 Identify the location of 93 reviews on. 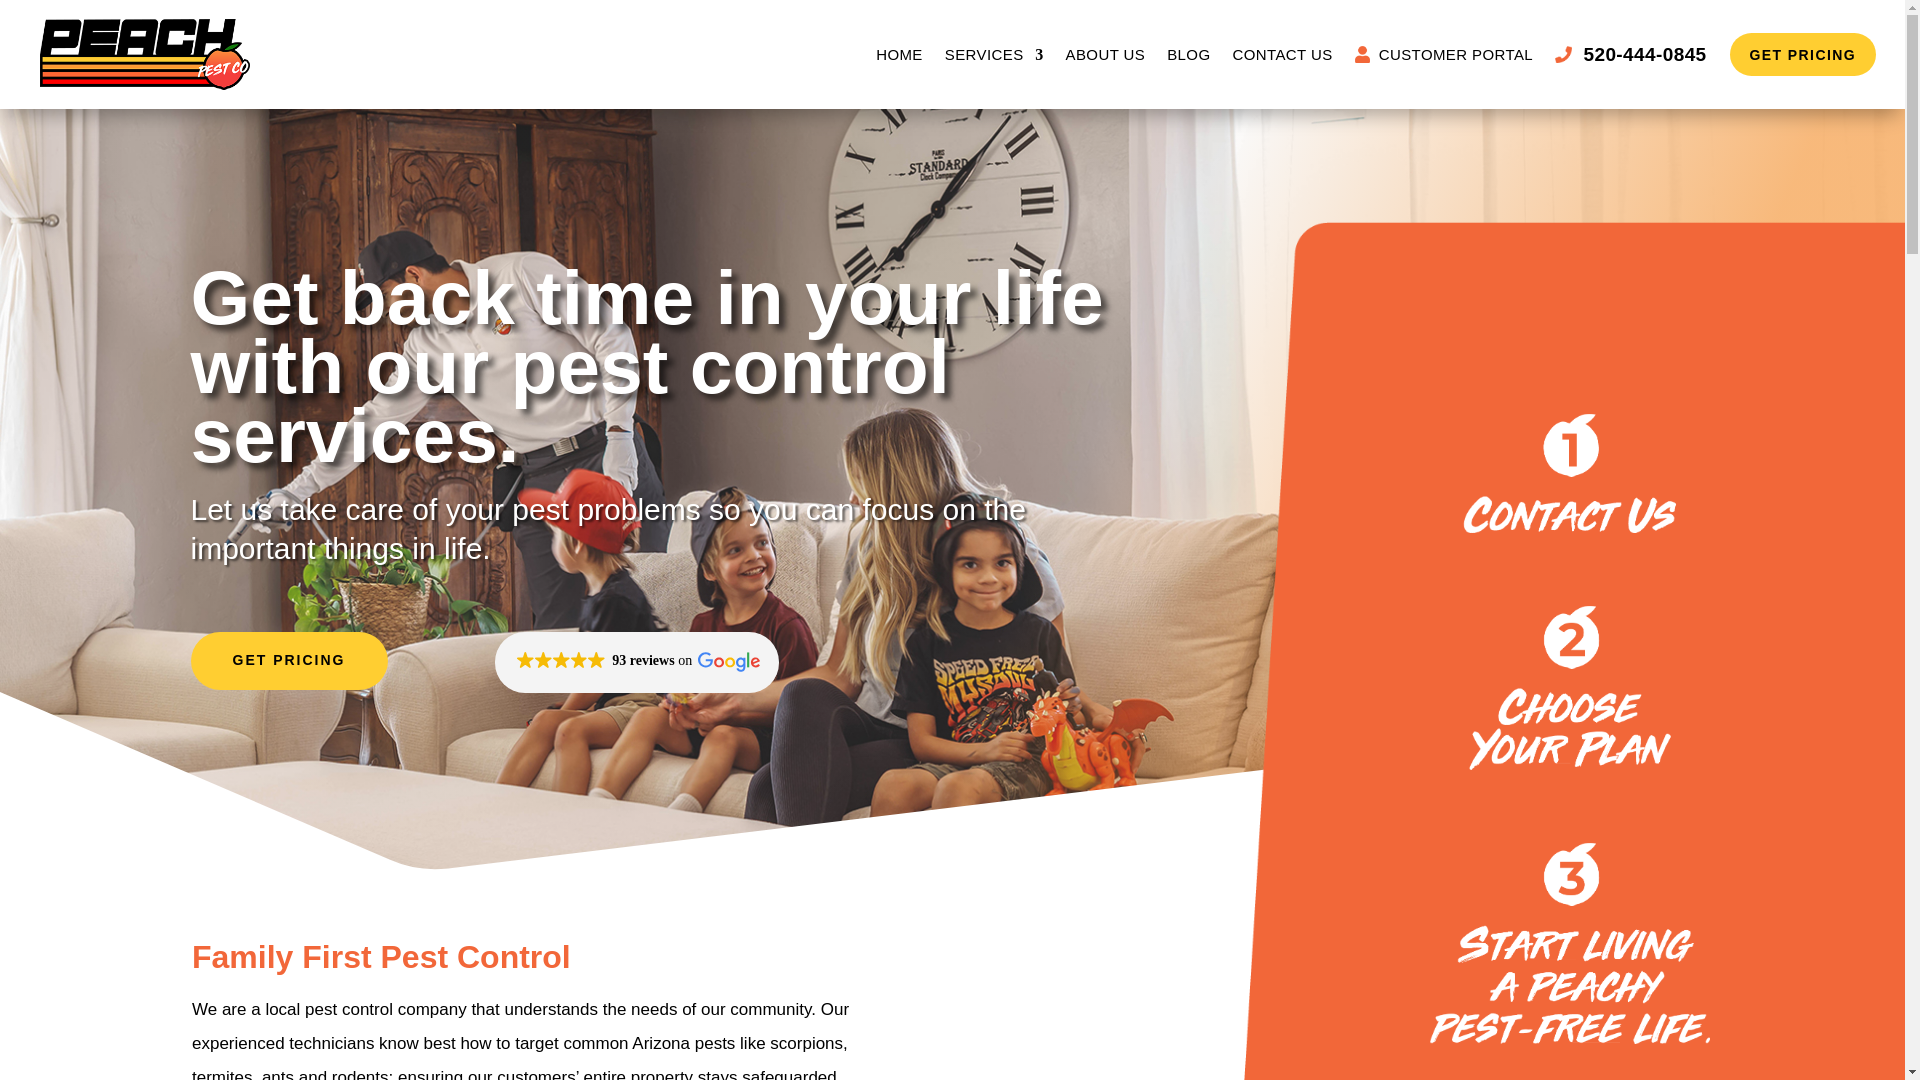
(637, 662).